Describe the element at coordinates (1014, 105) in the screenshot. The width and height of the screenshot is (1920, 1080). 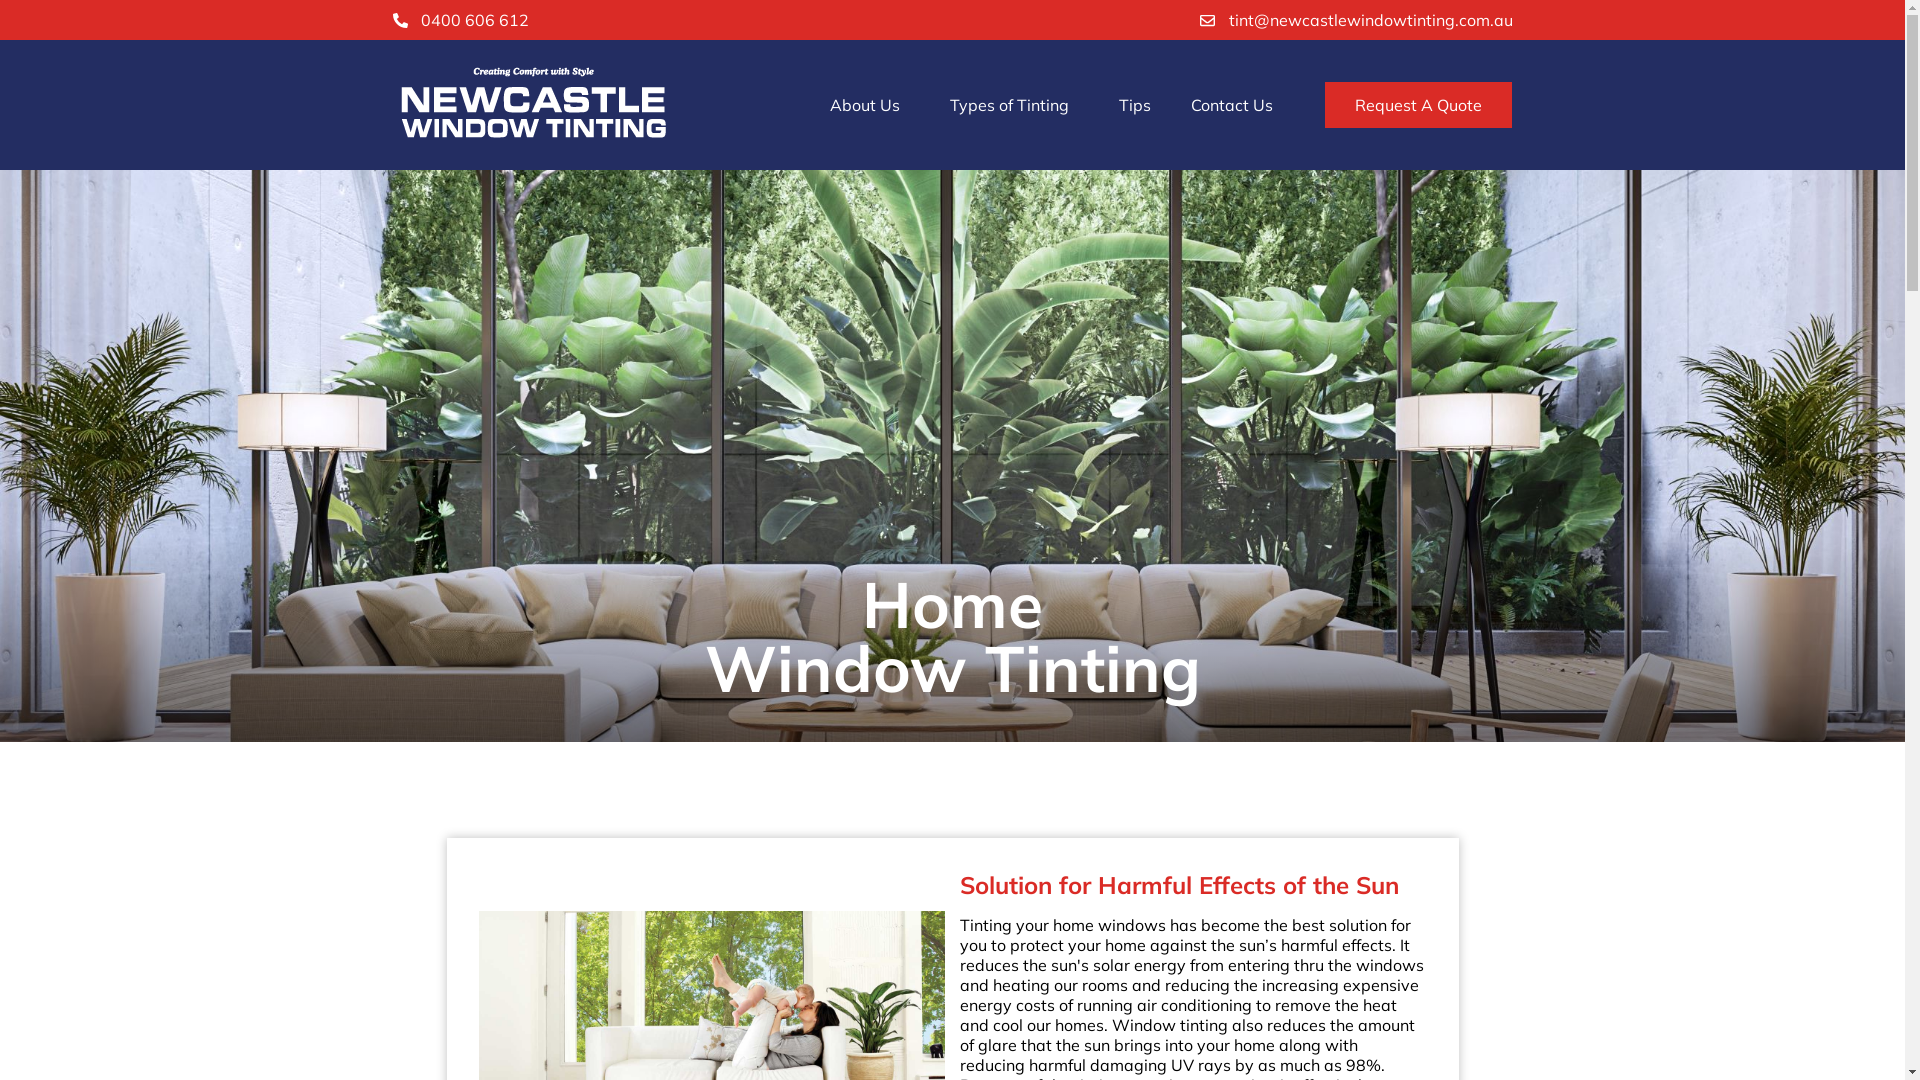
I see `Types of Tinting` at that location.